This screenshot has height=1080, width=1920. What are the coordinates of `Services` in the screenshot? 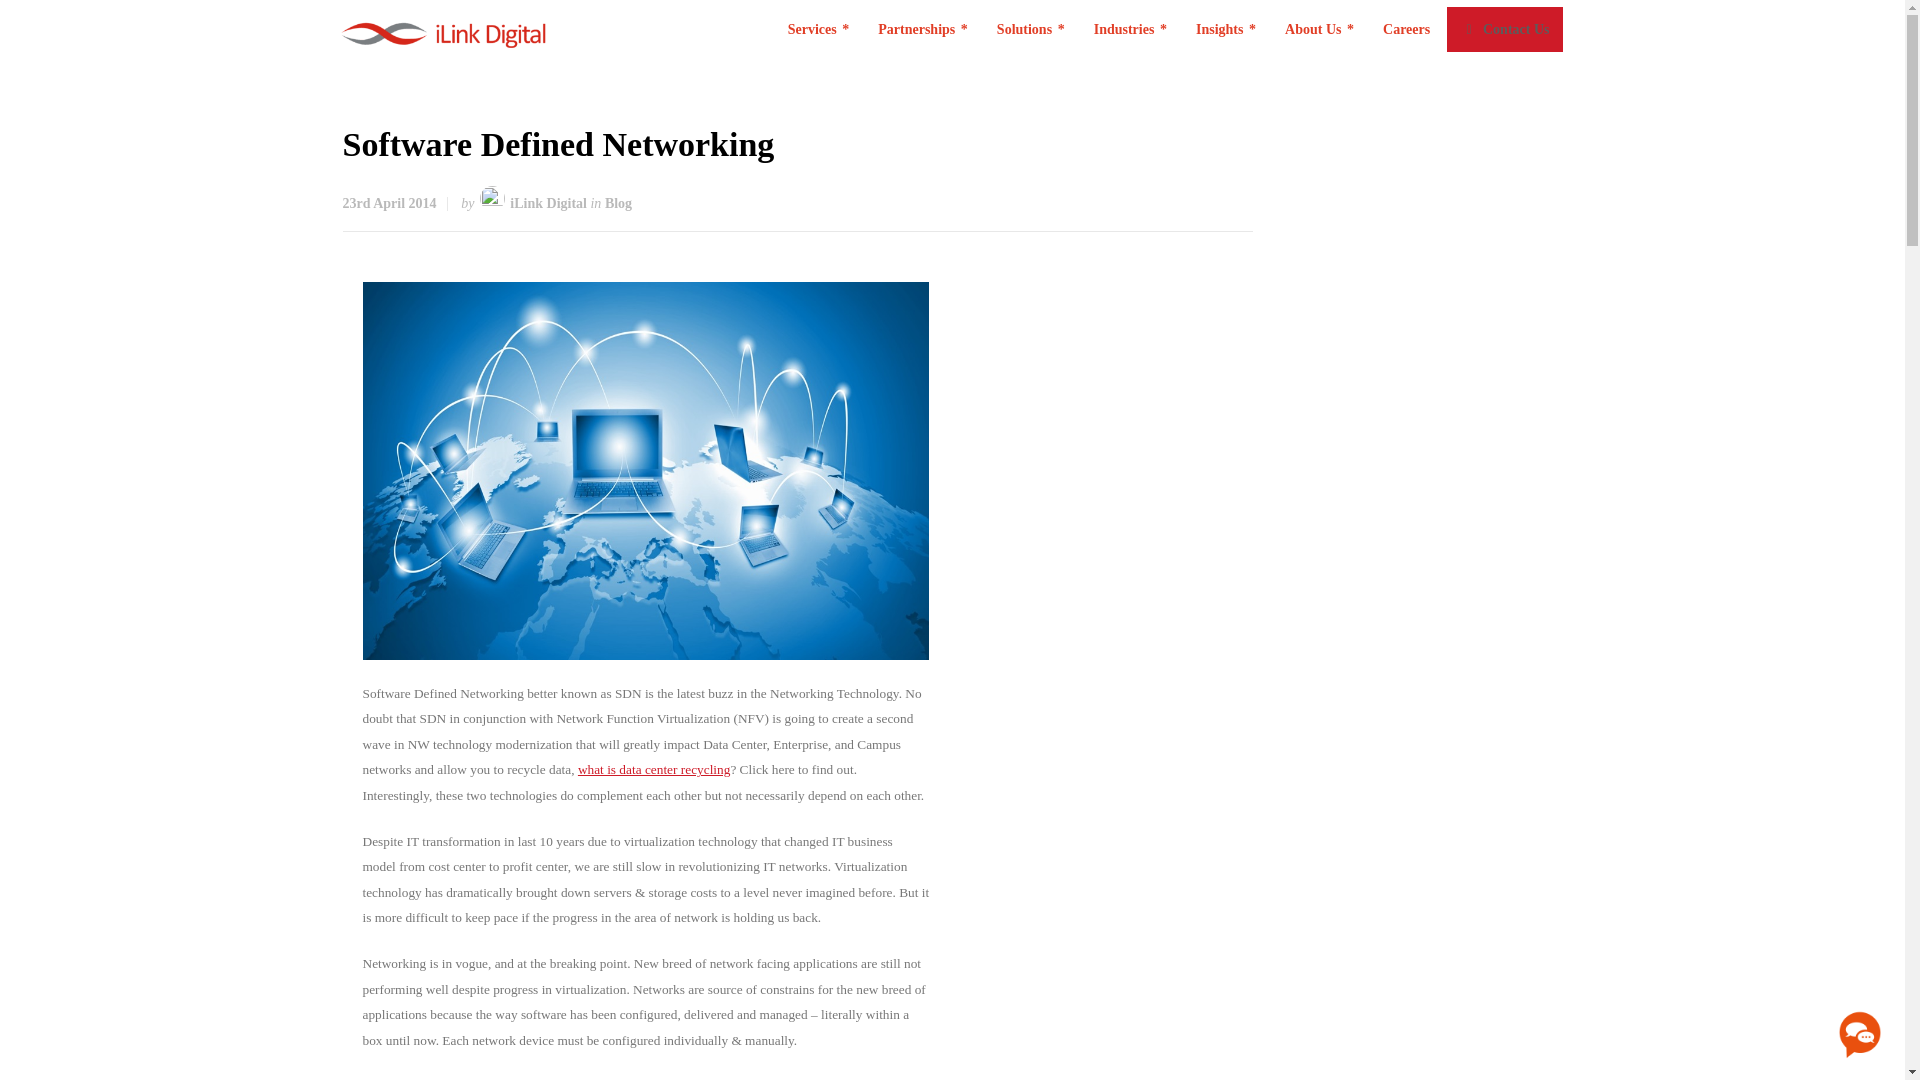 It's located at (818, 30).